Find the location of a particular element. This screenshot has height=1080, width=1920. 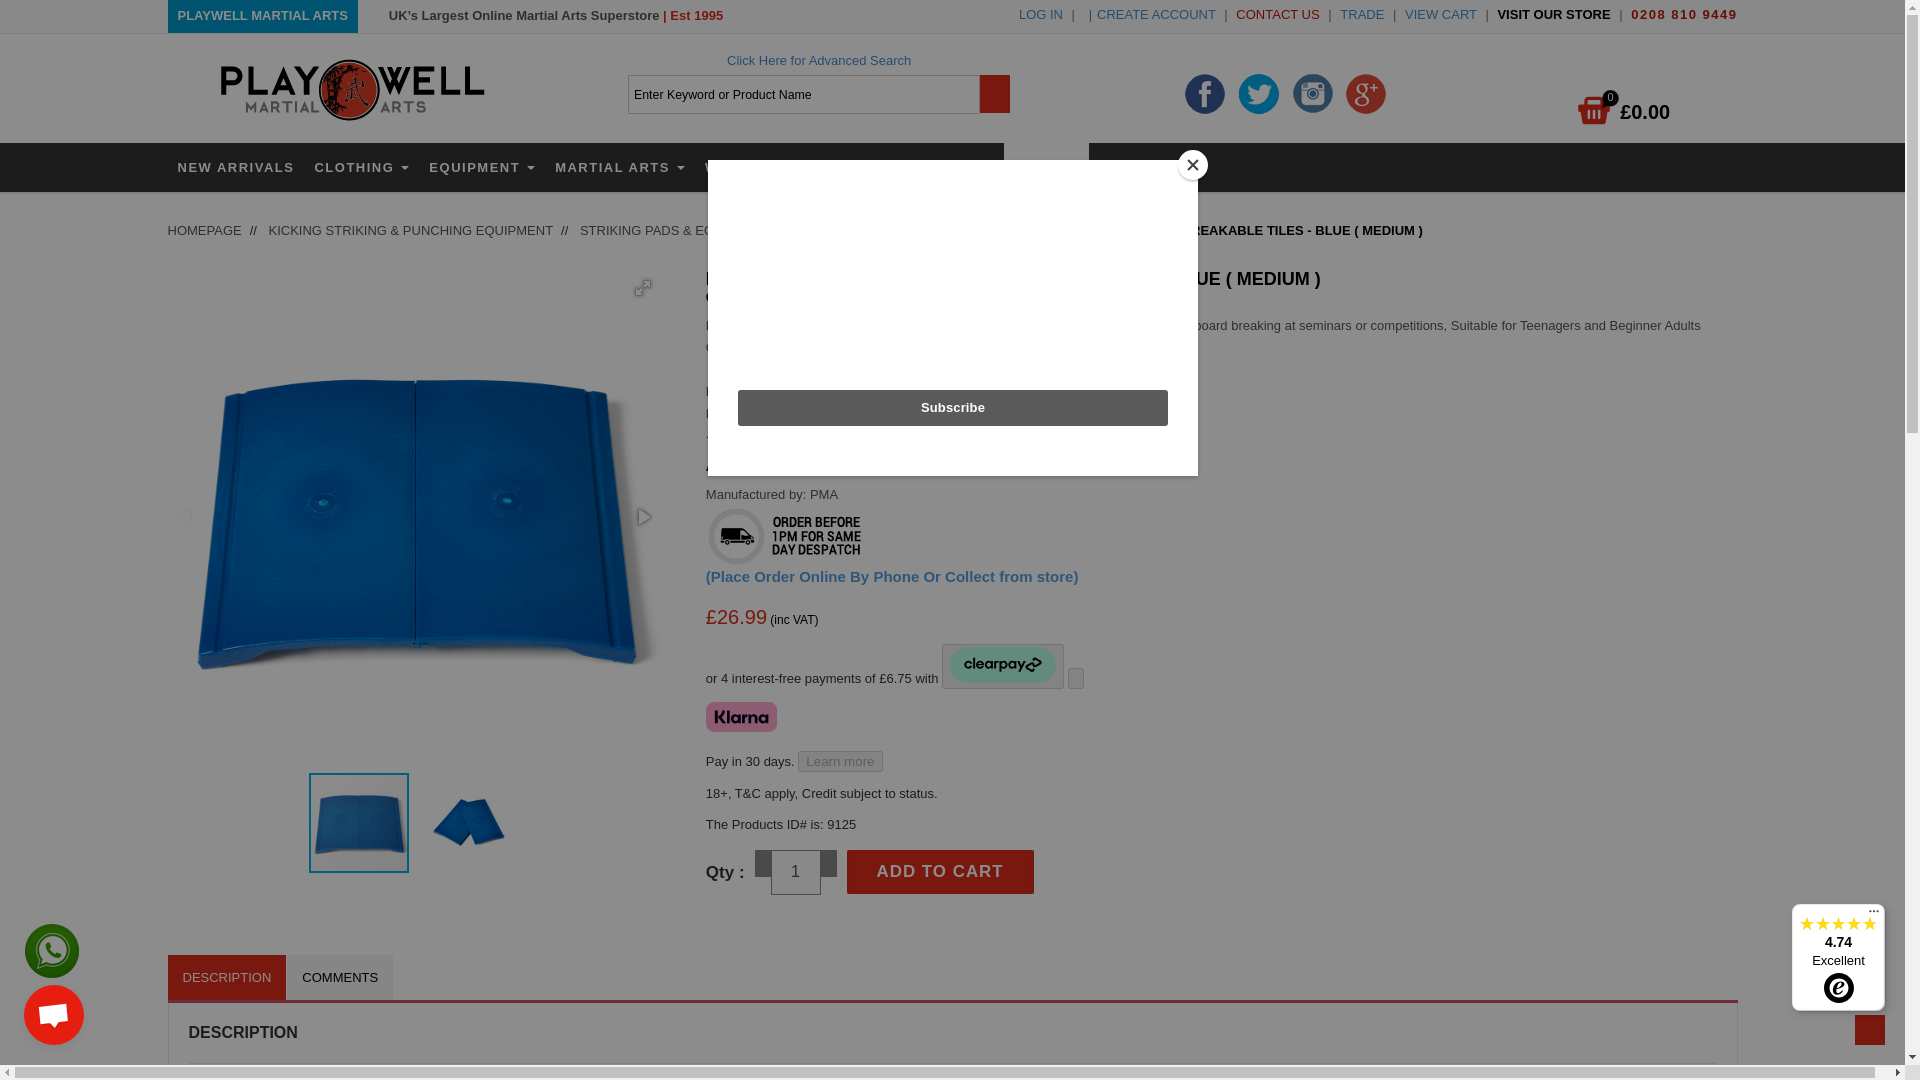

1 is located at coordinates (796, 872).